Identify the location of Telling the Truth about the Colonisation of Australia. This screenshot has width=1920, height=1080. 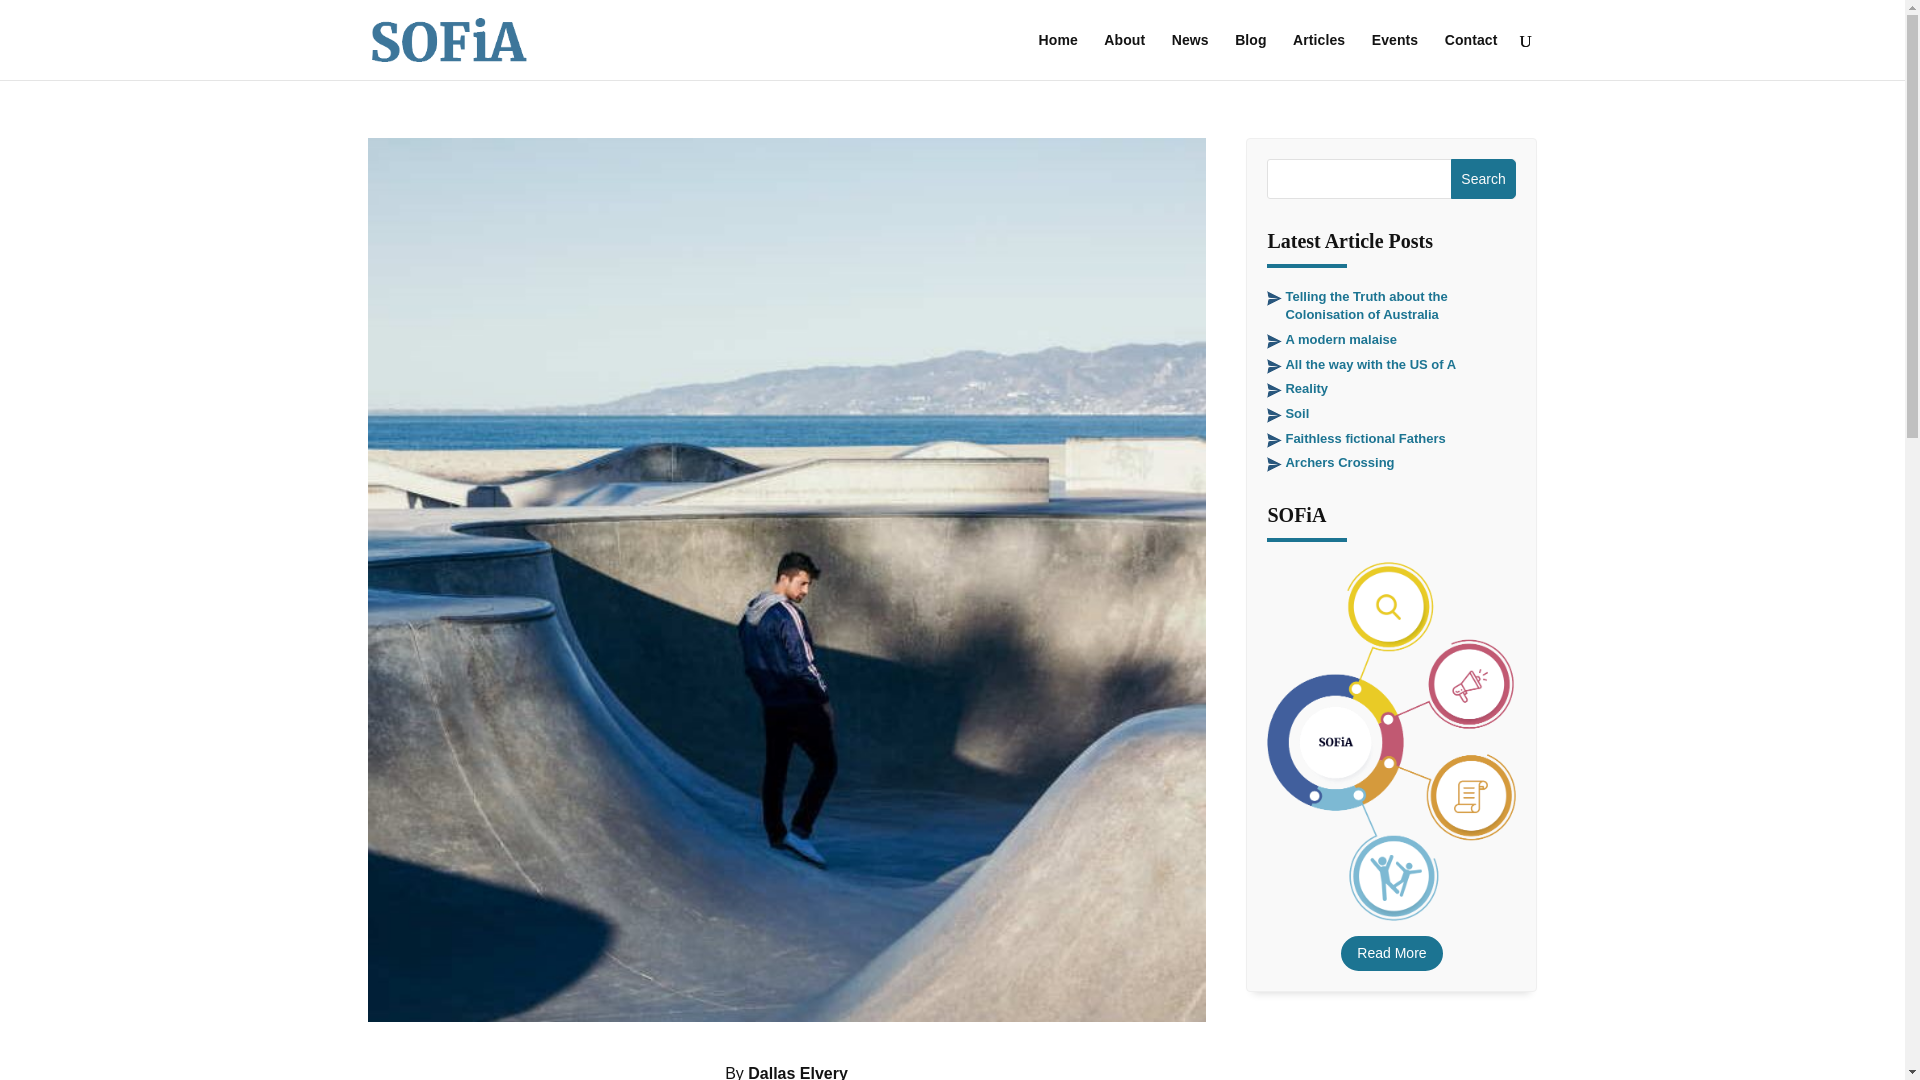
(1366, 305).